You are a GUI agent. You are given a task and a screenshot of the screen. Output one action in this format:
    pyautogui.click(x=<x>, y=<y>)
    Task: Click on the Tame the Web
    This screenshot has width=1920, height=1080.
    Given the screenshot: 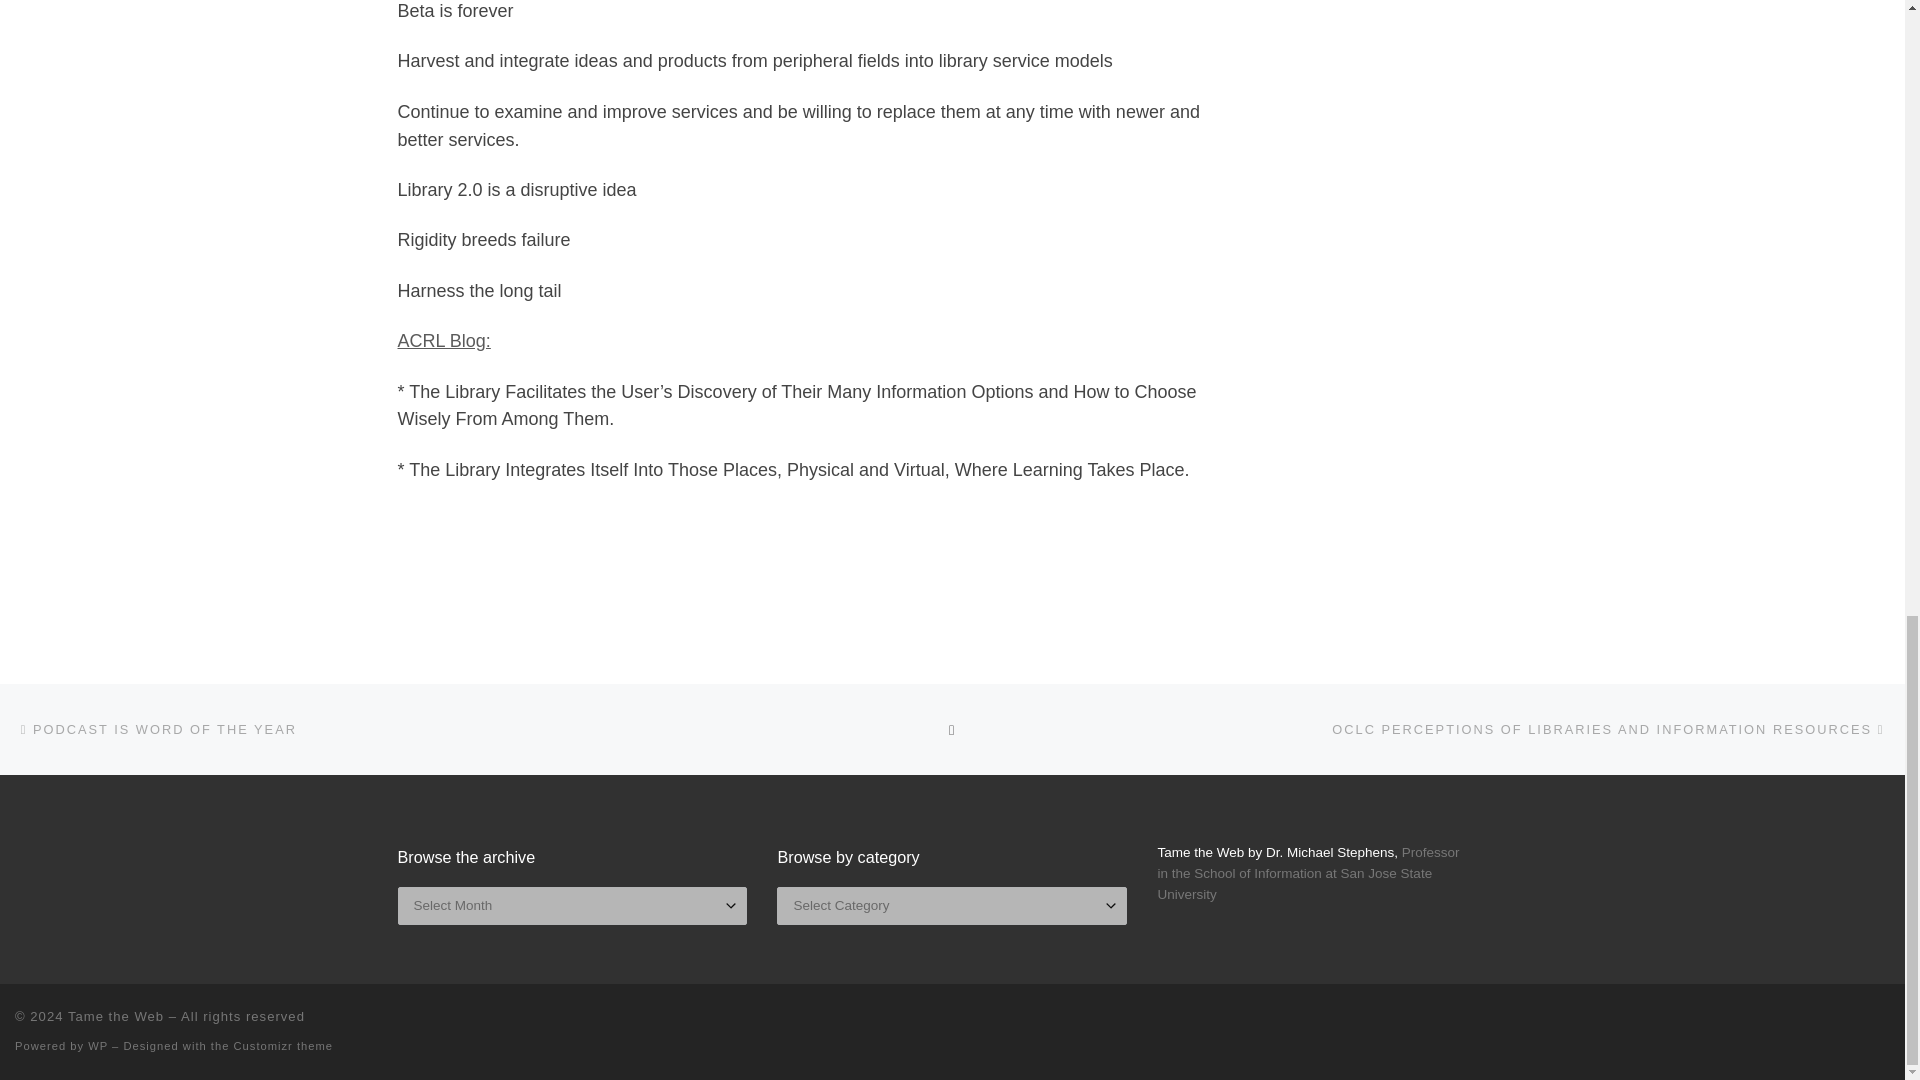 What is the action you would take?
    pyautogui.click(x=115, y=1016)
    